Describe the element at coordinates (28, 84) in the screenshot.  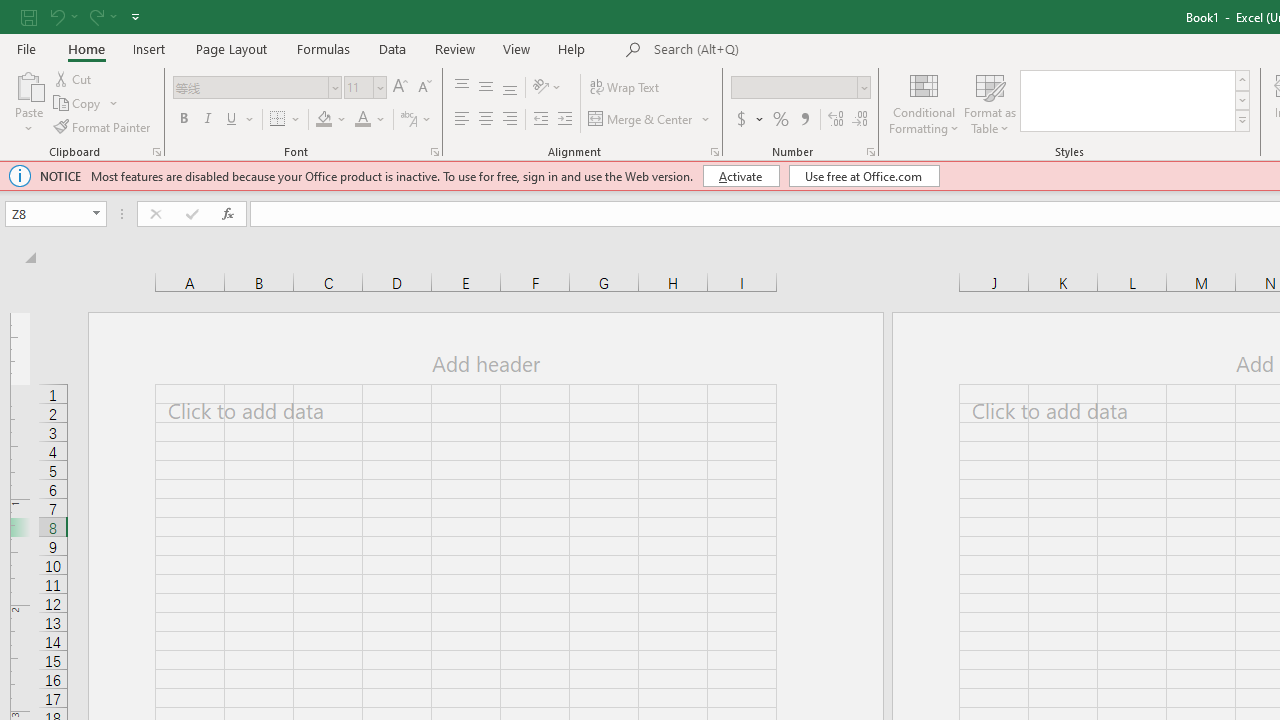
I see `Paste` at that location.